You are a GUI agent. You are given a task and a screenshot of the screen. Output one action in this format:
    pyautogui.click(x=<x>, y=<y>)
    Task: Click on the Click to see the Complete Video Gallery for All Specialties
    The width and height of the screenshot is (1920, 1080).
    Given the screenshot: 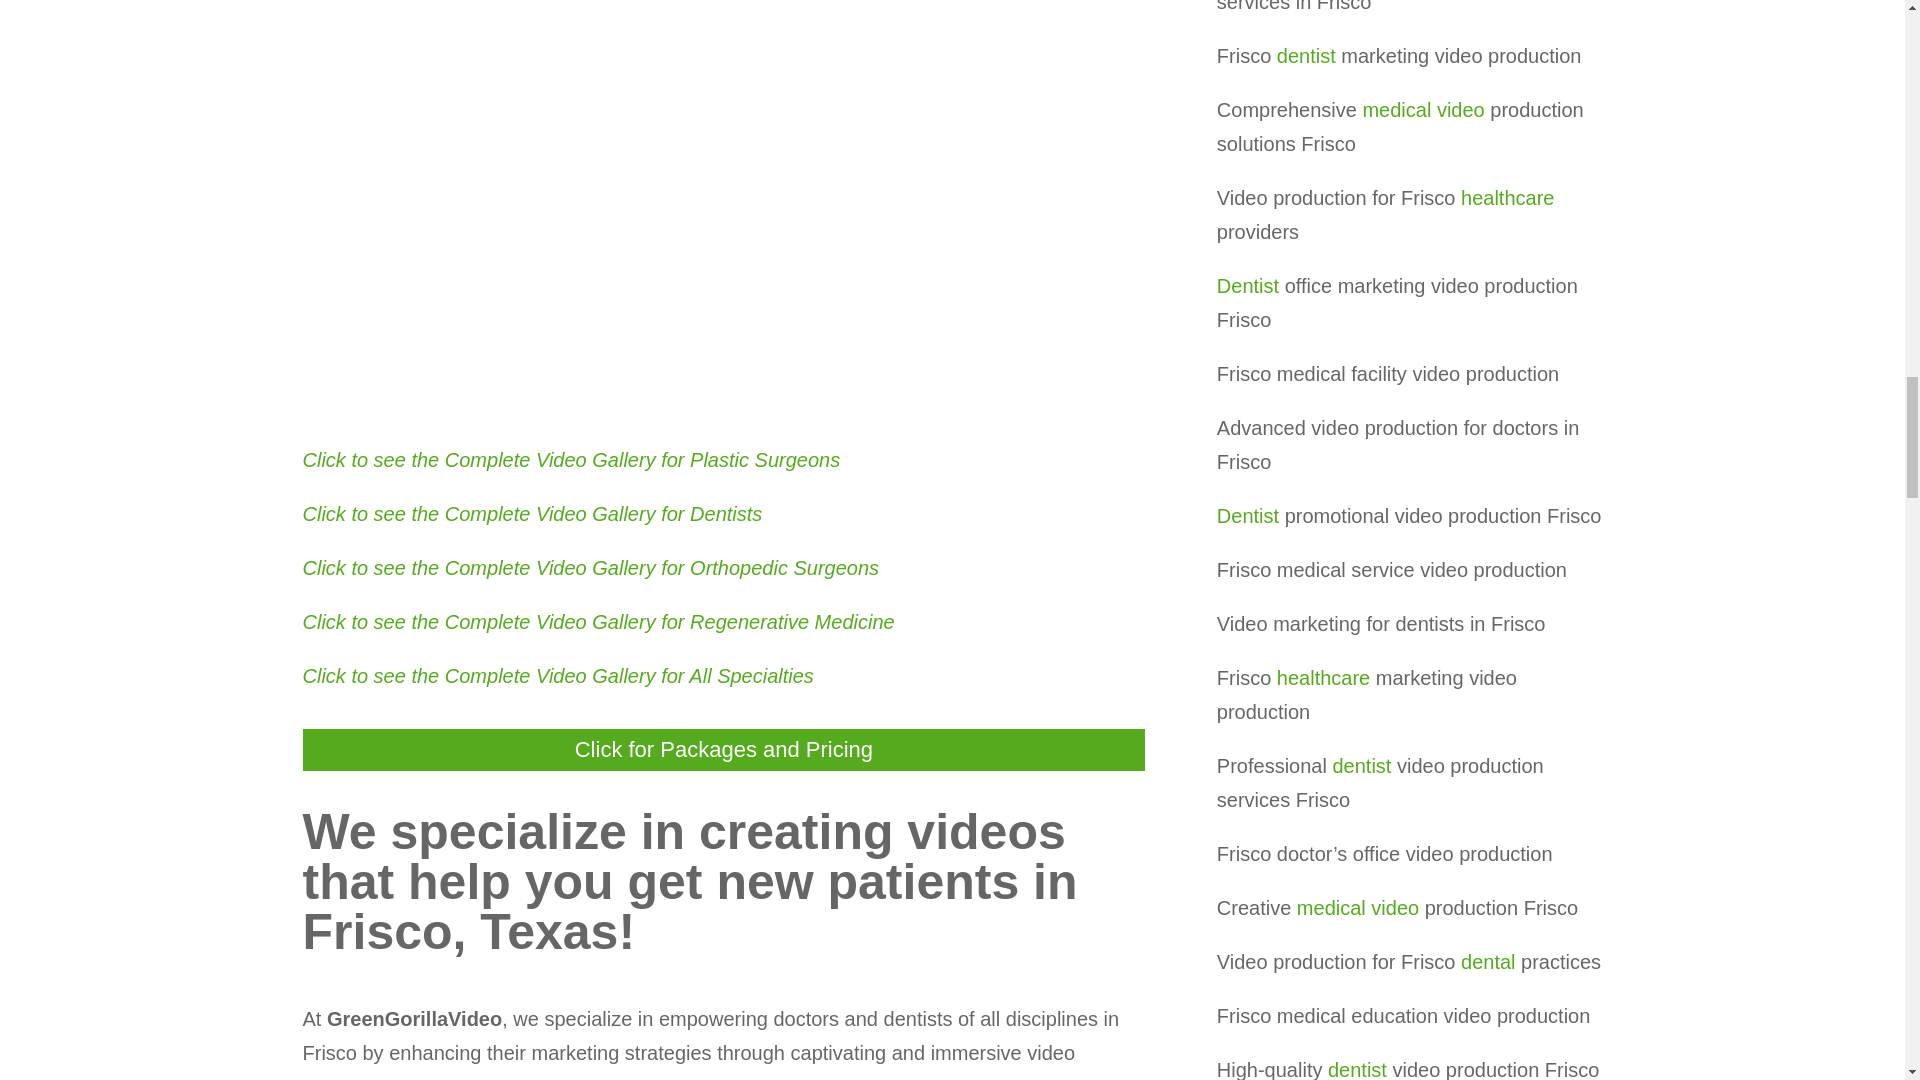 What is the action you would take?
    pyautogui.click(x=556, y=676)
    